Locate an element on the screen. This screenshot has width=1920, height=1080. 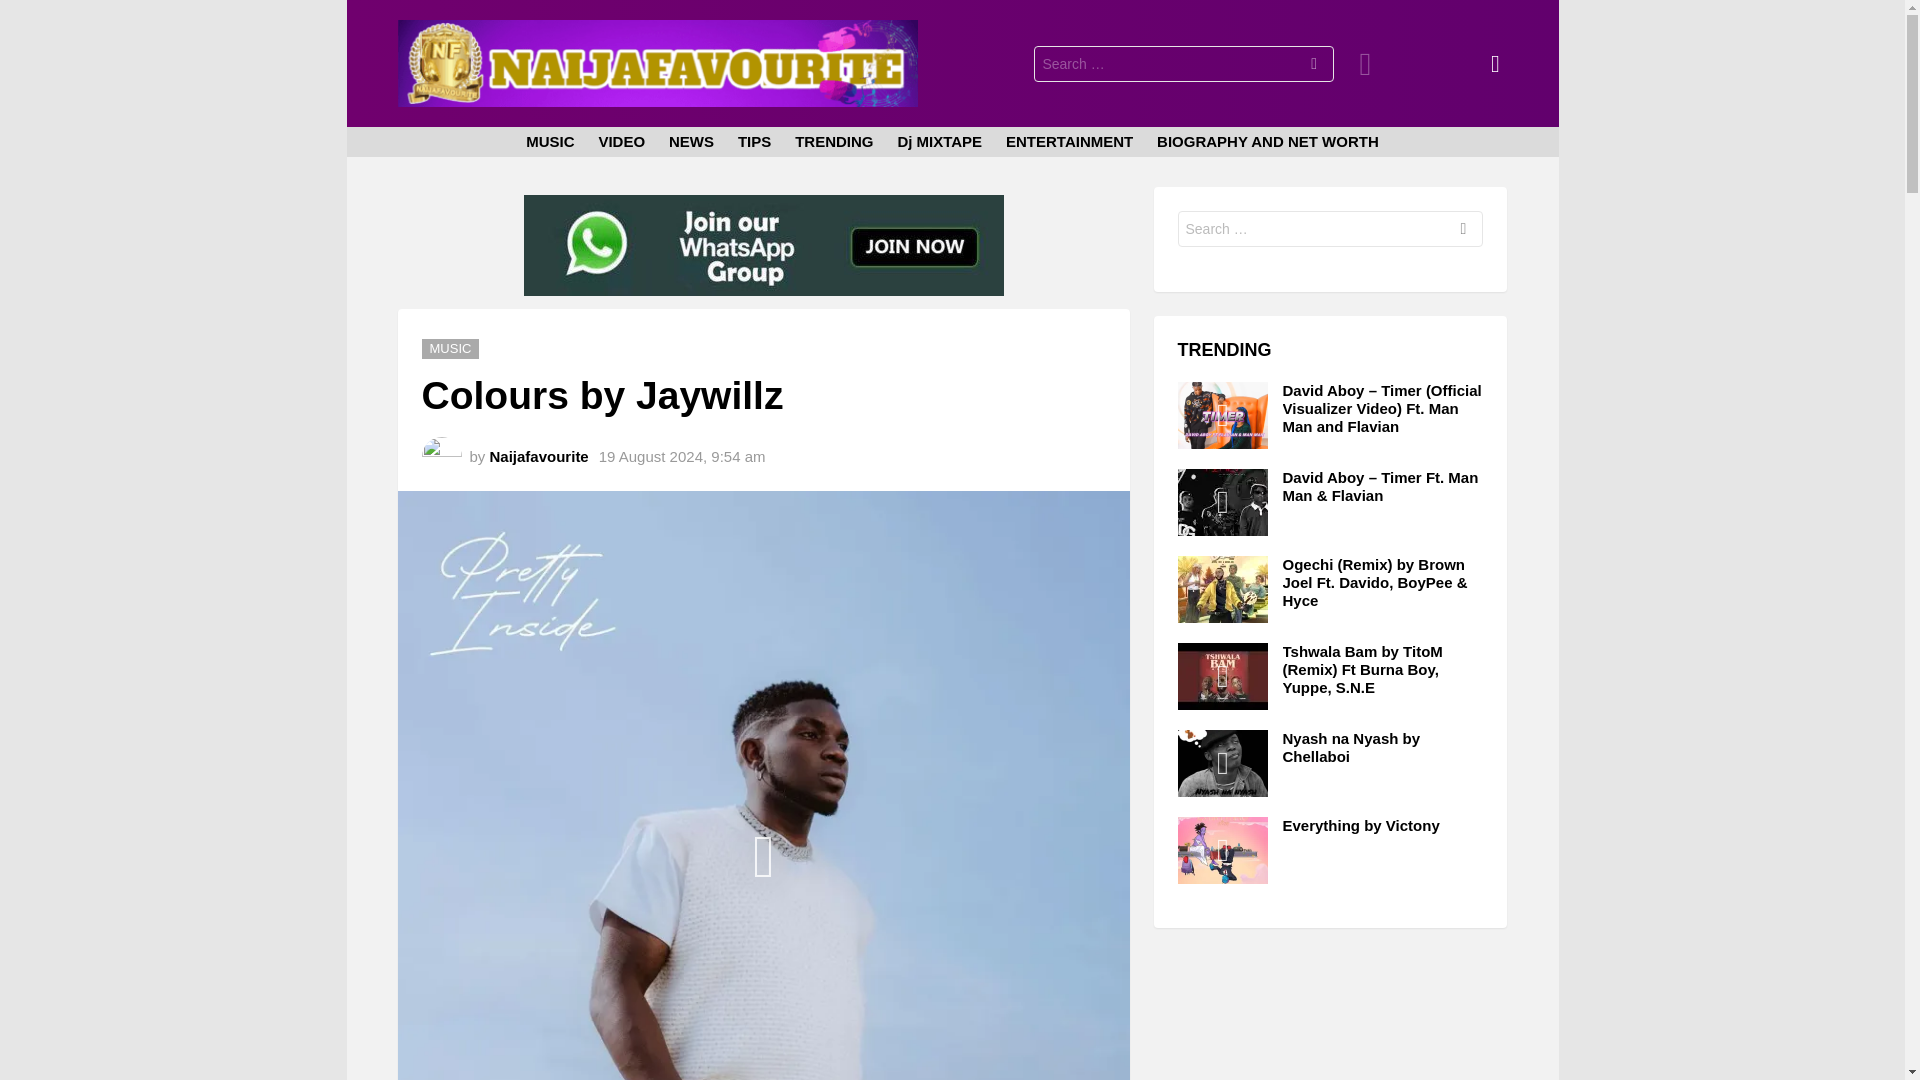
MUSIC is located at coordinates (451, 348).